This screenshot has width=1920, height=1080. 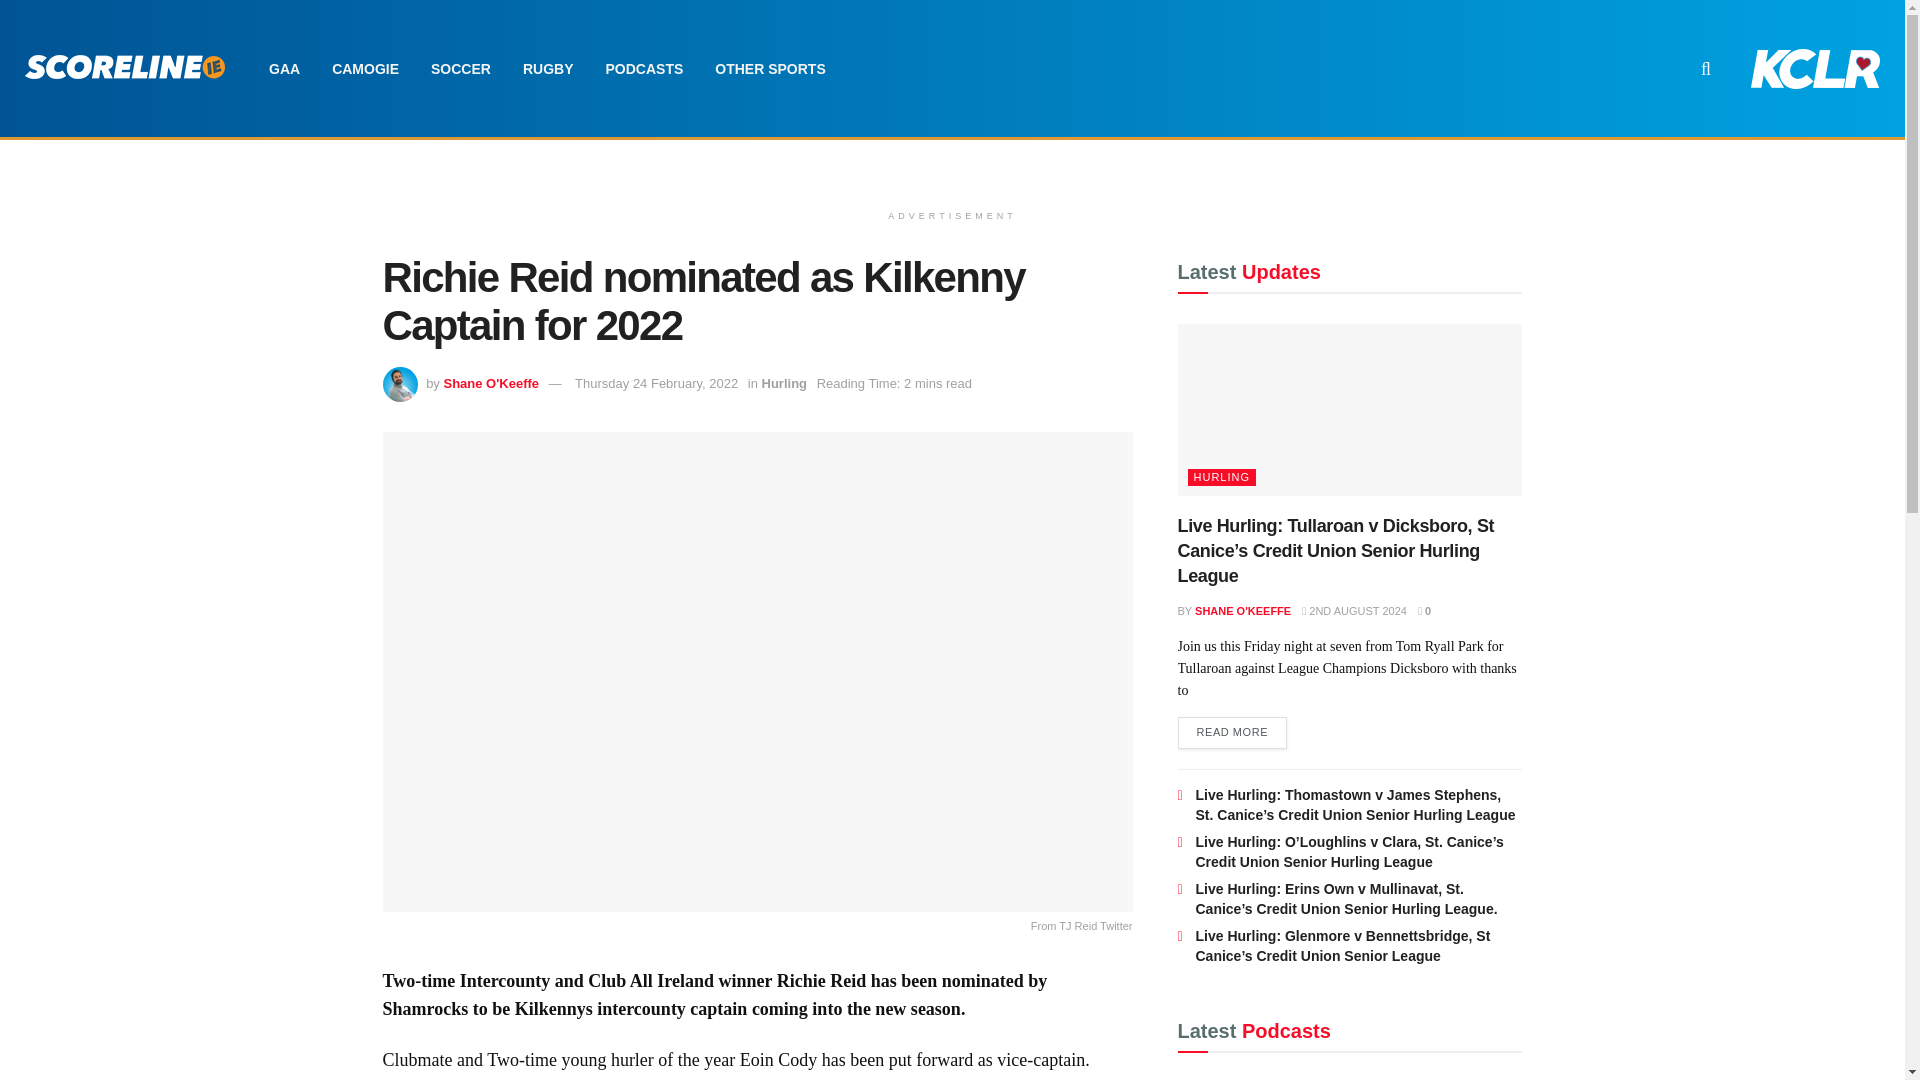 What do you see at coordinates (644, 68) in the screenshot?
I see `PODCASTS` at bounding box center [644, 68].